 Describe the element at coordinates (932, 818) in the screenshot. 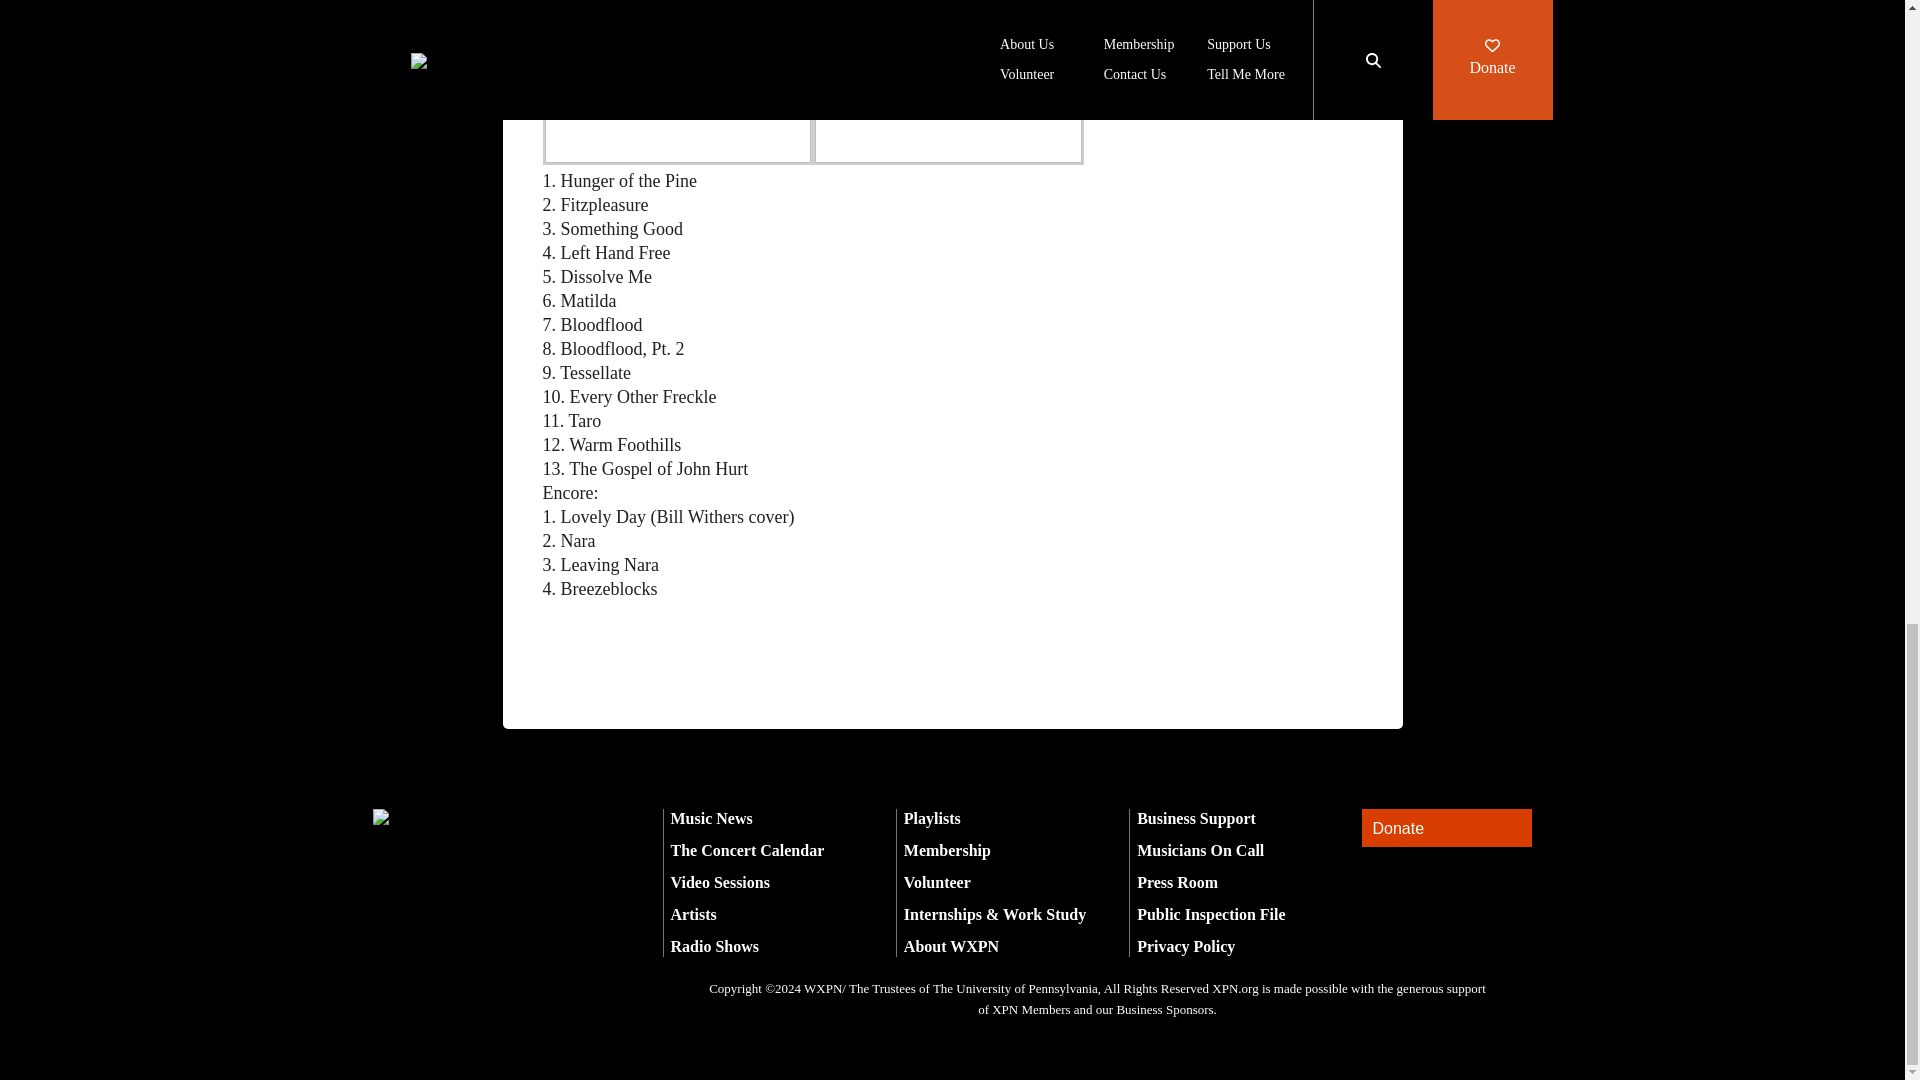

I see `Playlists` at that location.